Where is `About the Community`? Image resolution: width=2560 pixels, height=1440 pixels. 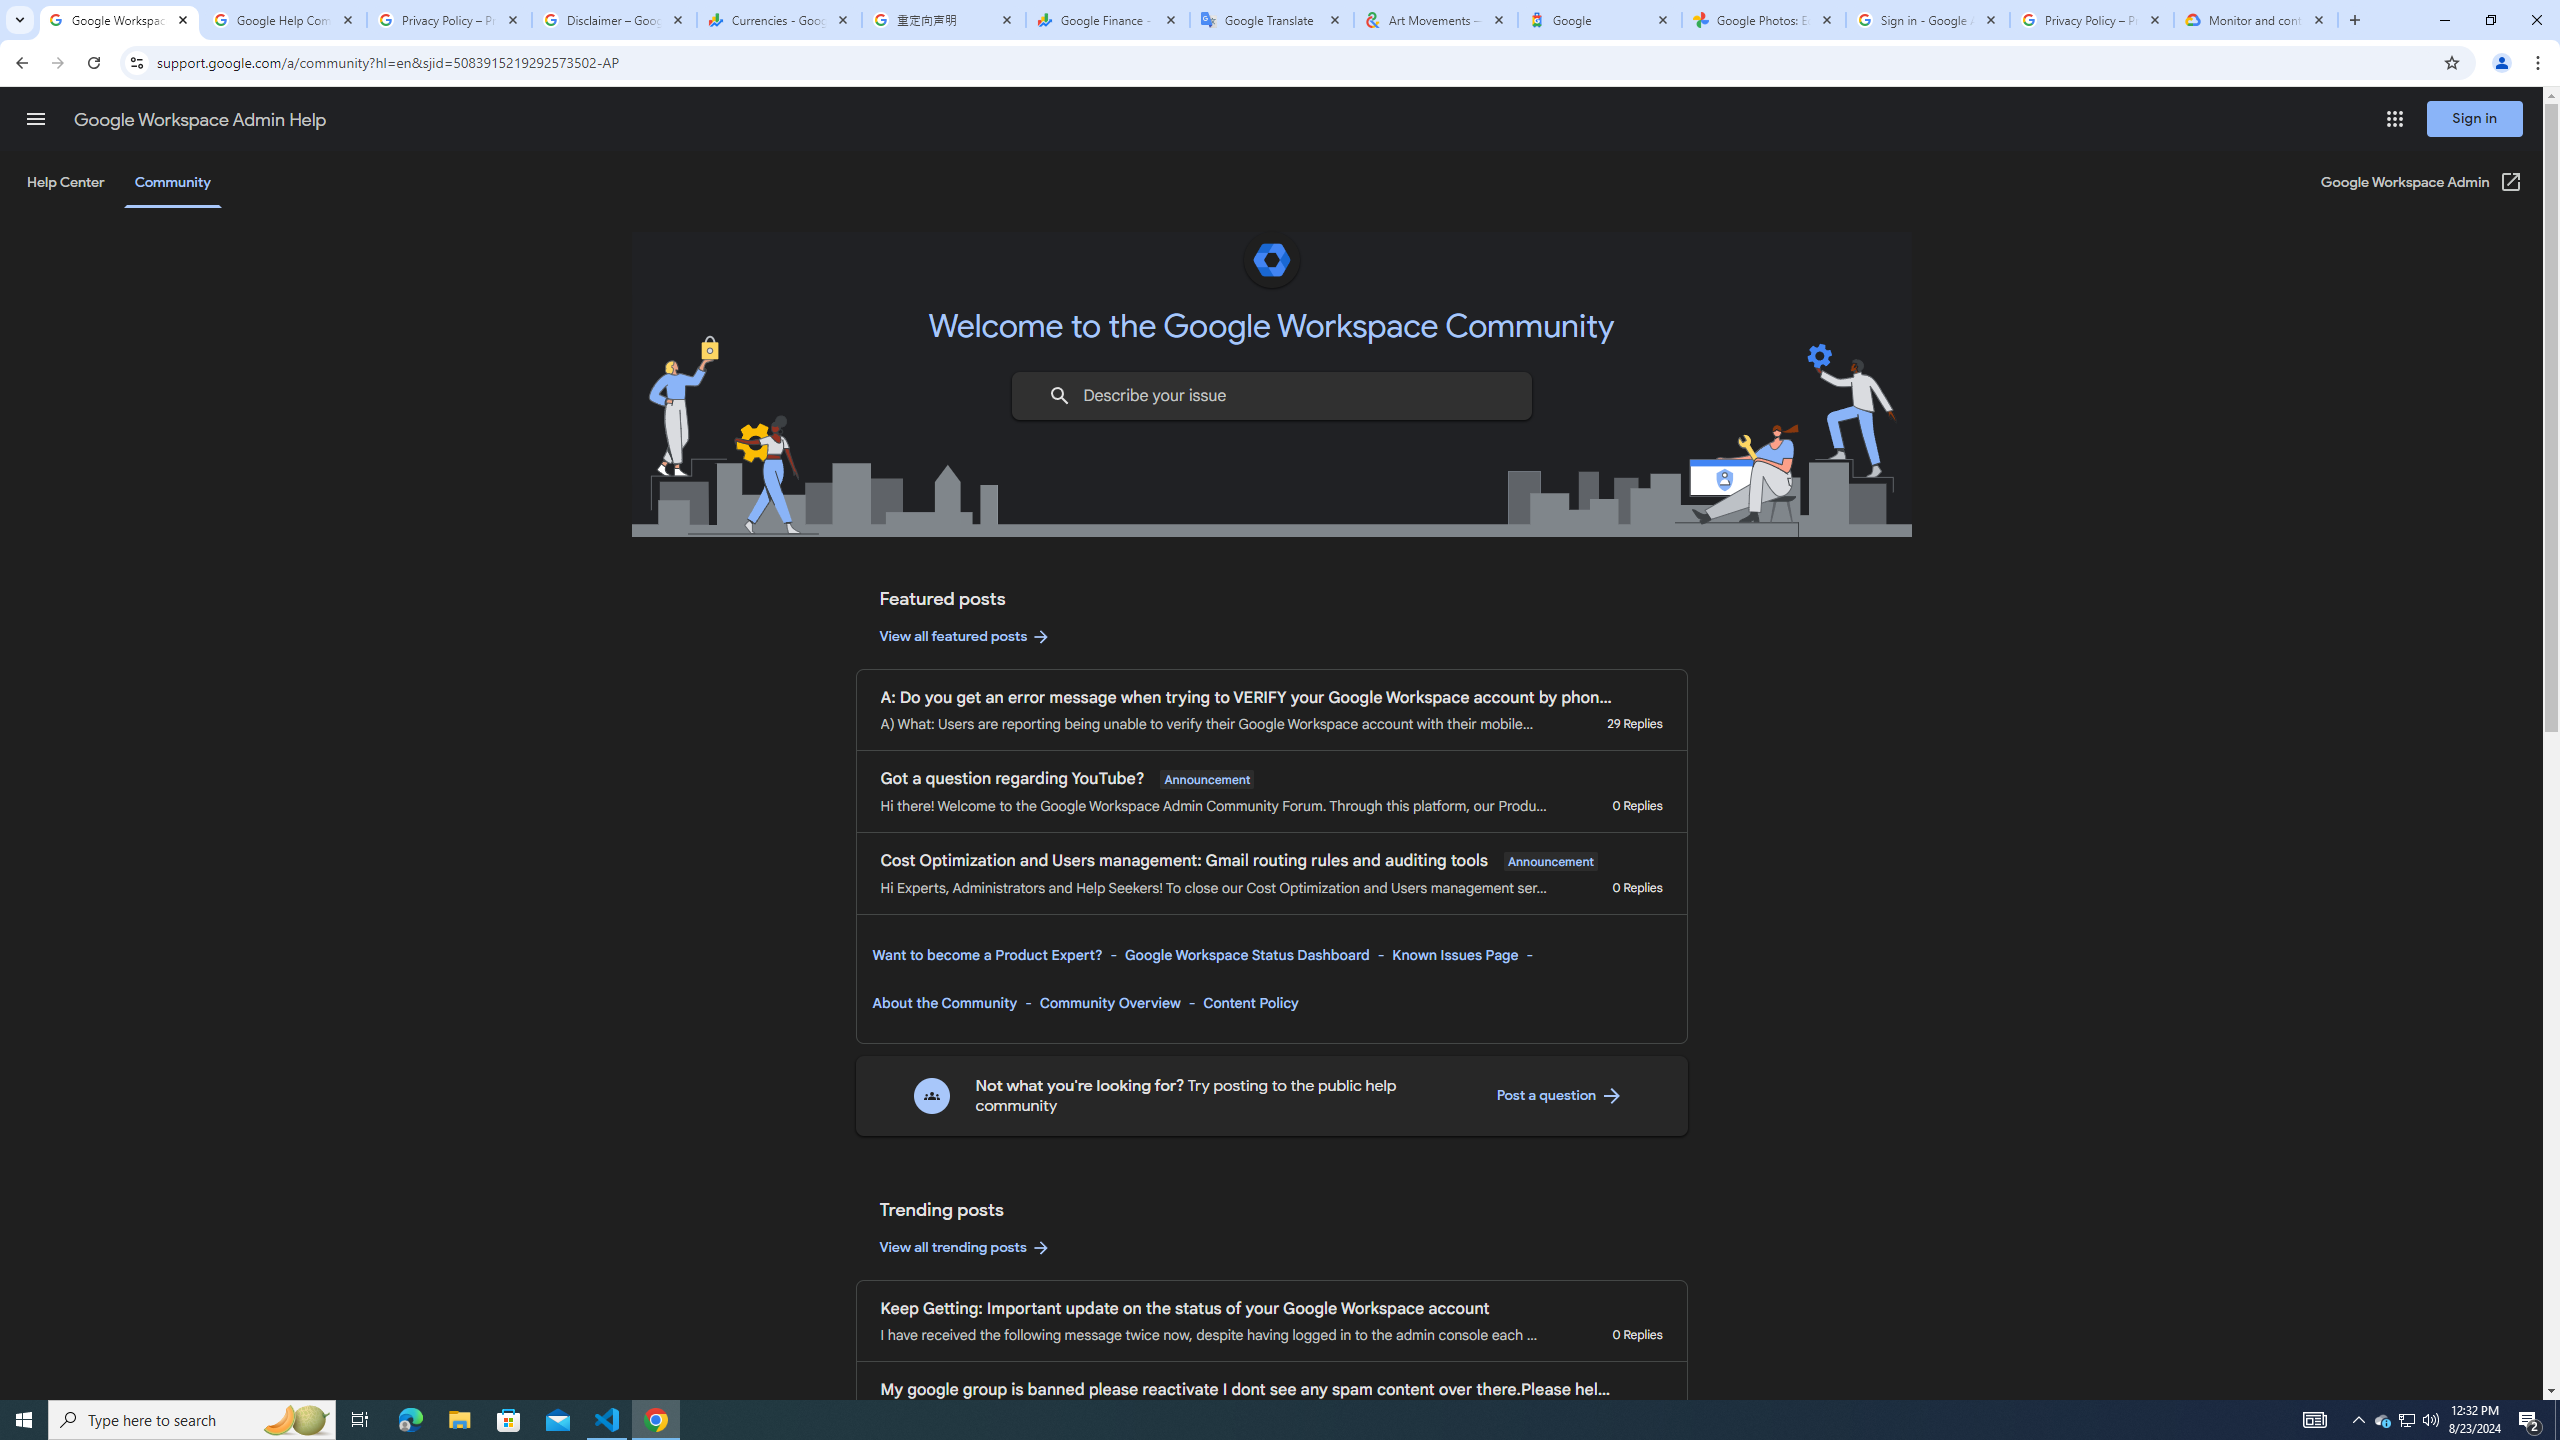 About the Community is located at coordinates (945, 1002).